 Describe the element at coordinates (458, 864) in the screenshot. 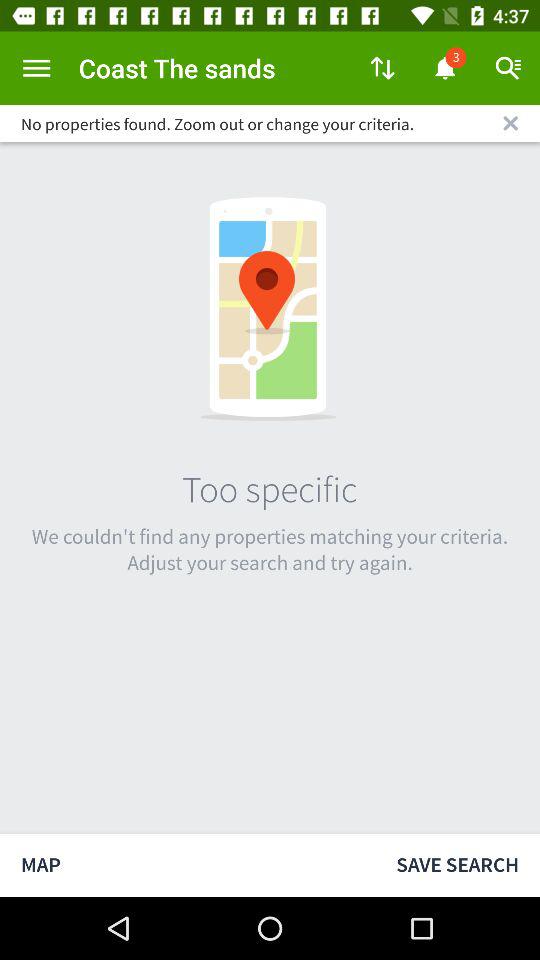

I see `jump to save search` at that location.